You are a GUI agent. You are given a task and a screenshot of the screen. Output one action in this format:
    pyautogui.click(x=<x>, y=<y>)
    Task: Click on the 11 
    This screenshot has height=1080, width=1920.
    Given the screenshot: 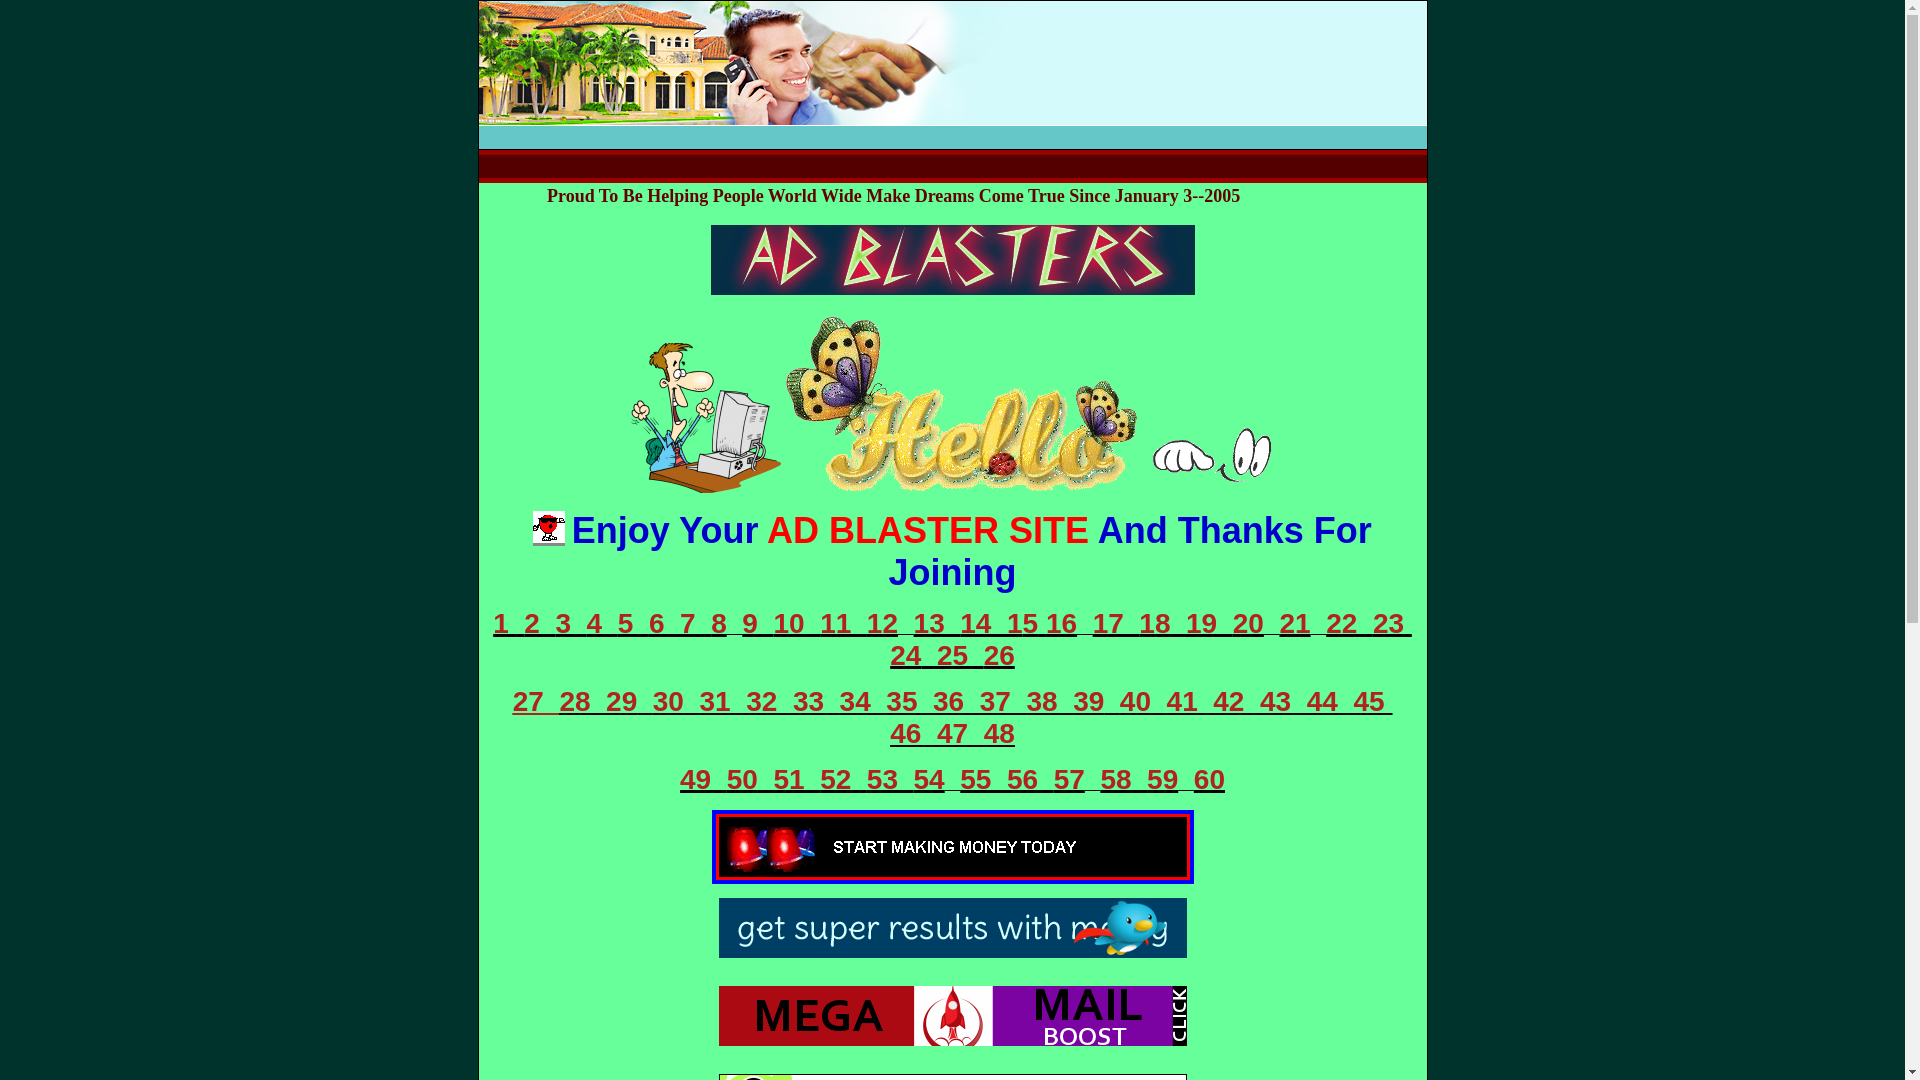 What is the action you would take?
    pyautogui.click(x=844, y=624)
    